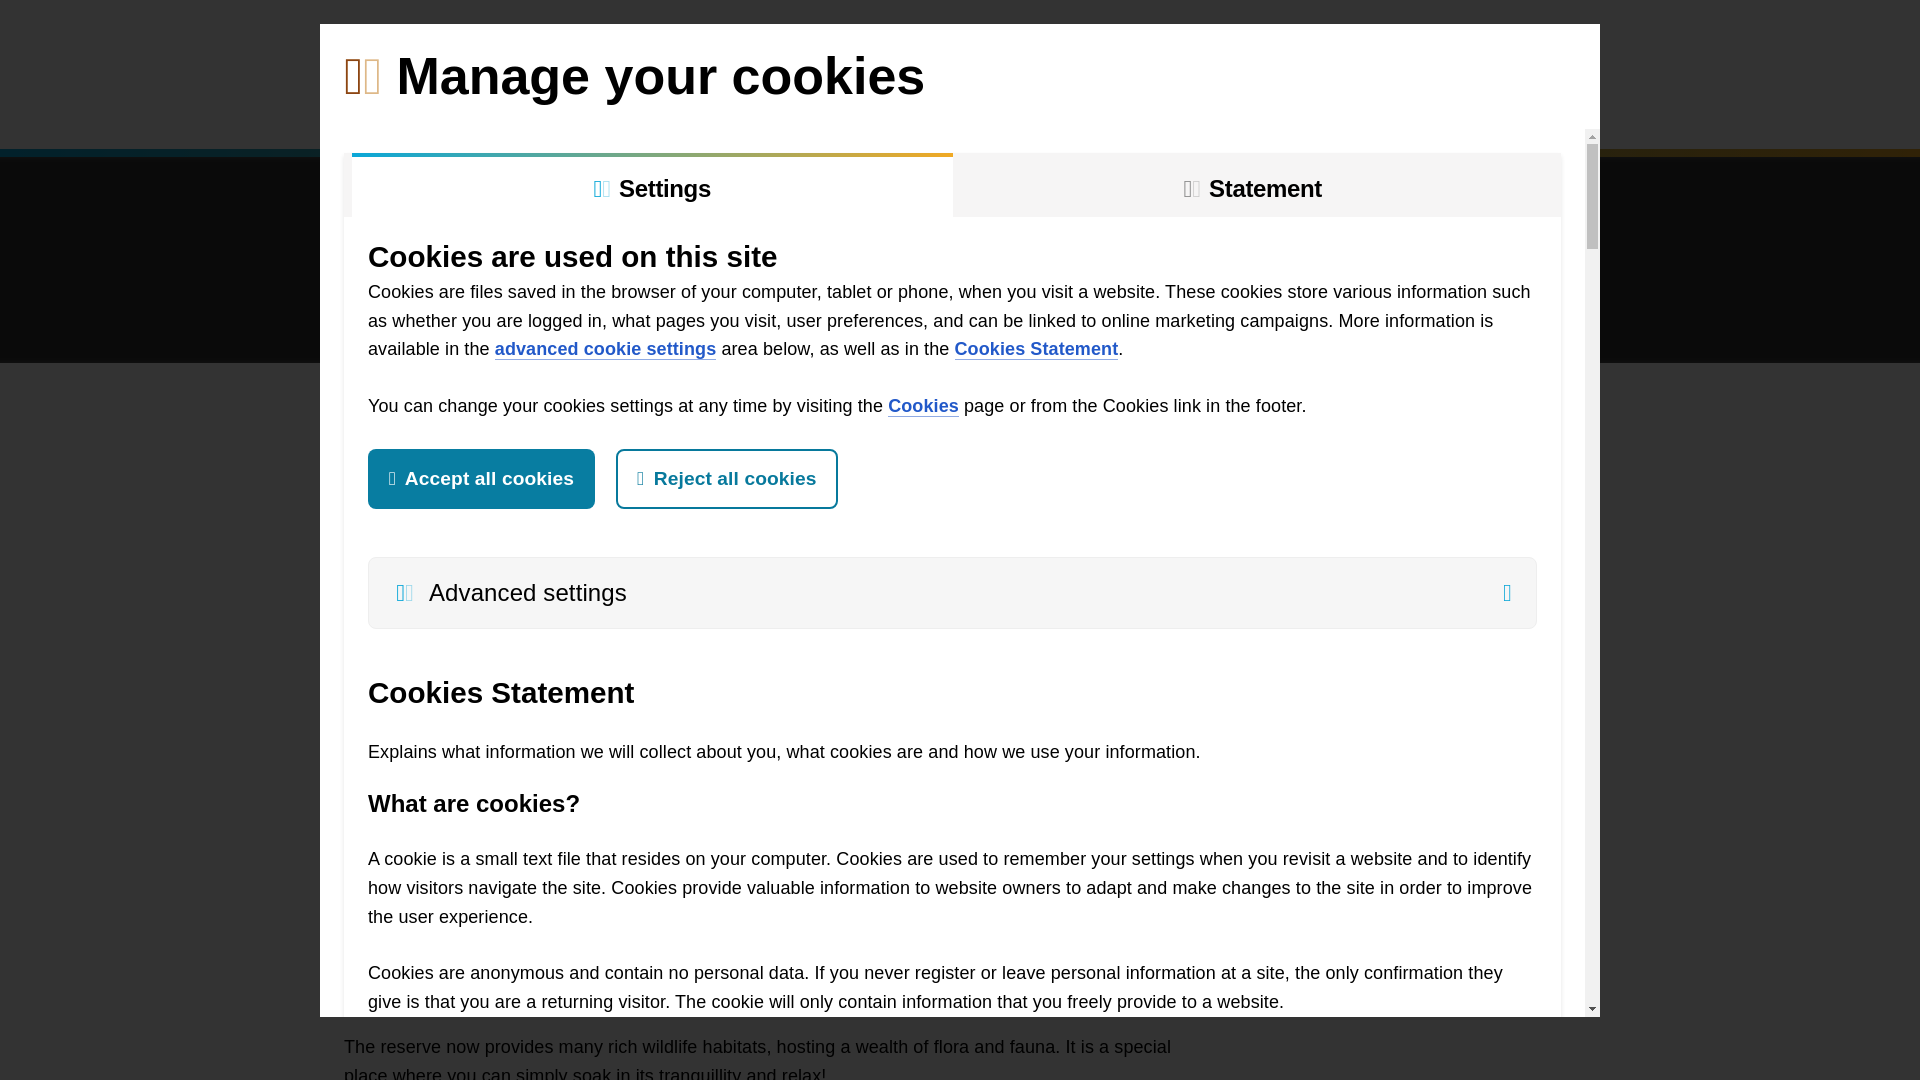 The width and height of the screenshot is (1920, 1080). What do you see at coordinates (1564, 43) in the screenshot?
I see `Directory of beaches, parks and reserves in the East Riding` at bounding box center [1564, 43].